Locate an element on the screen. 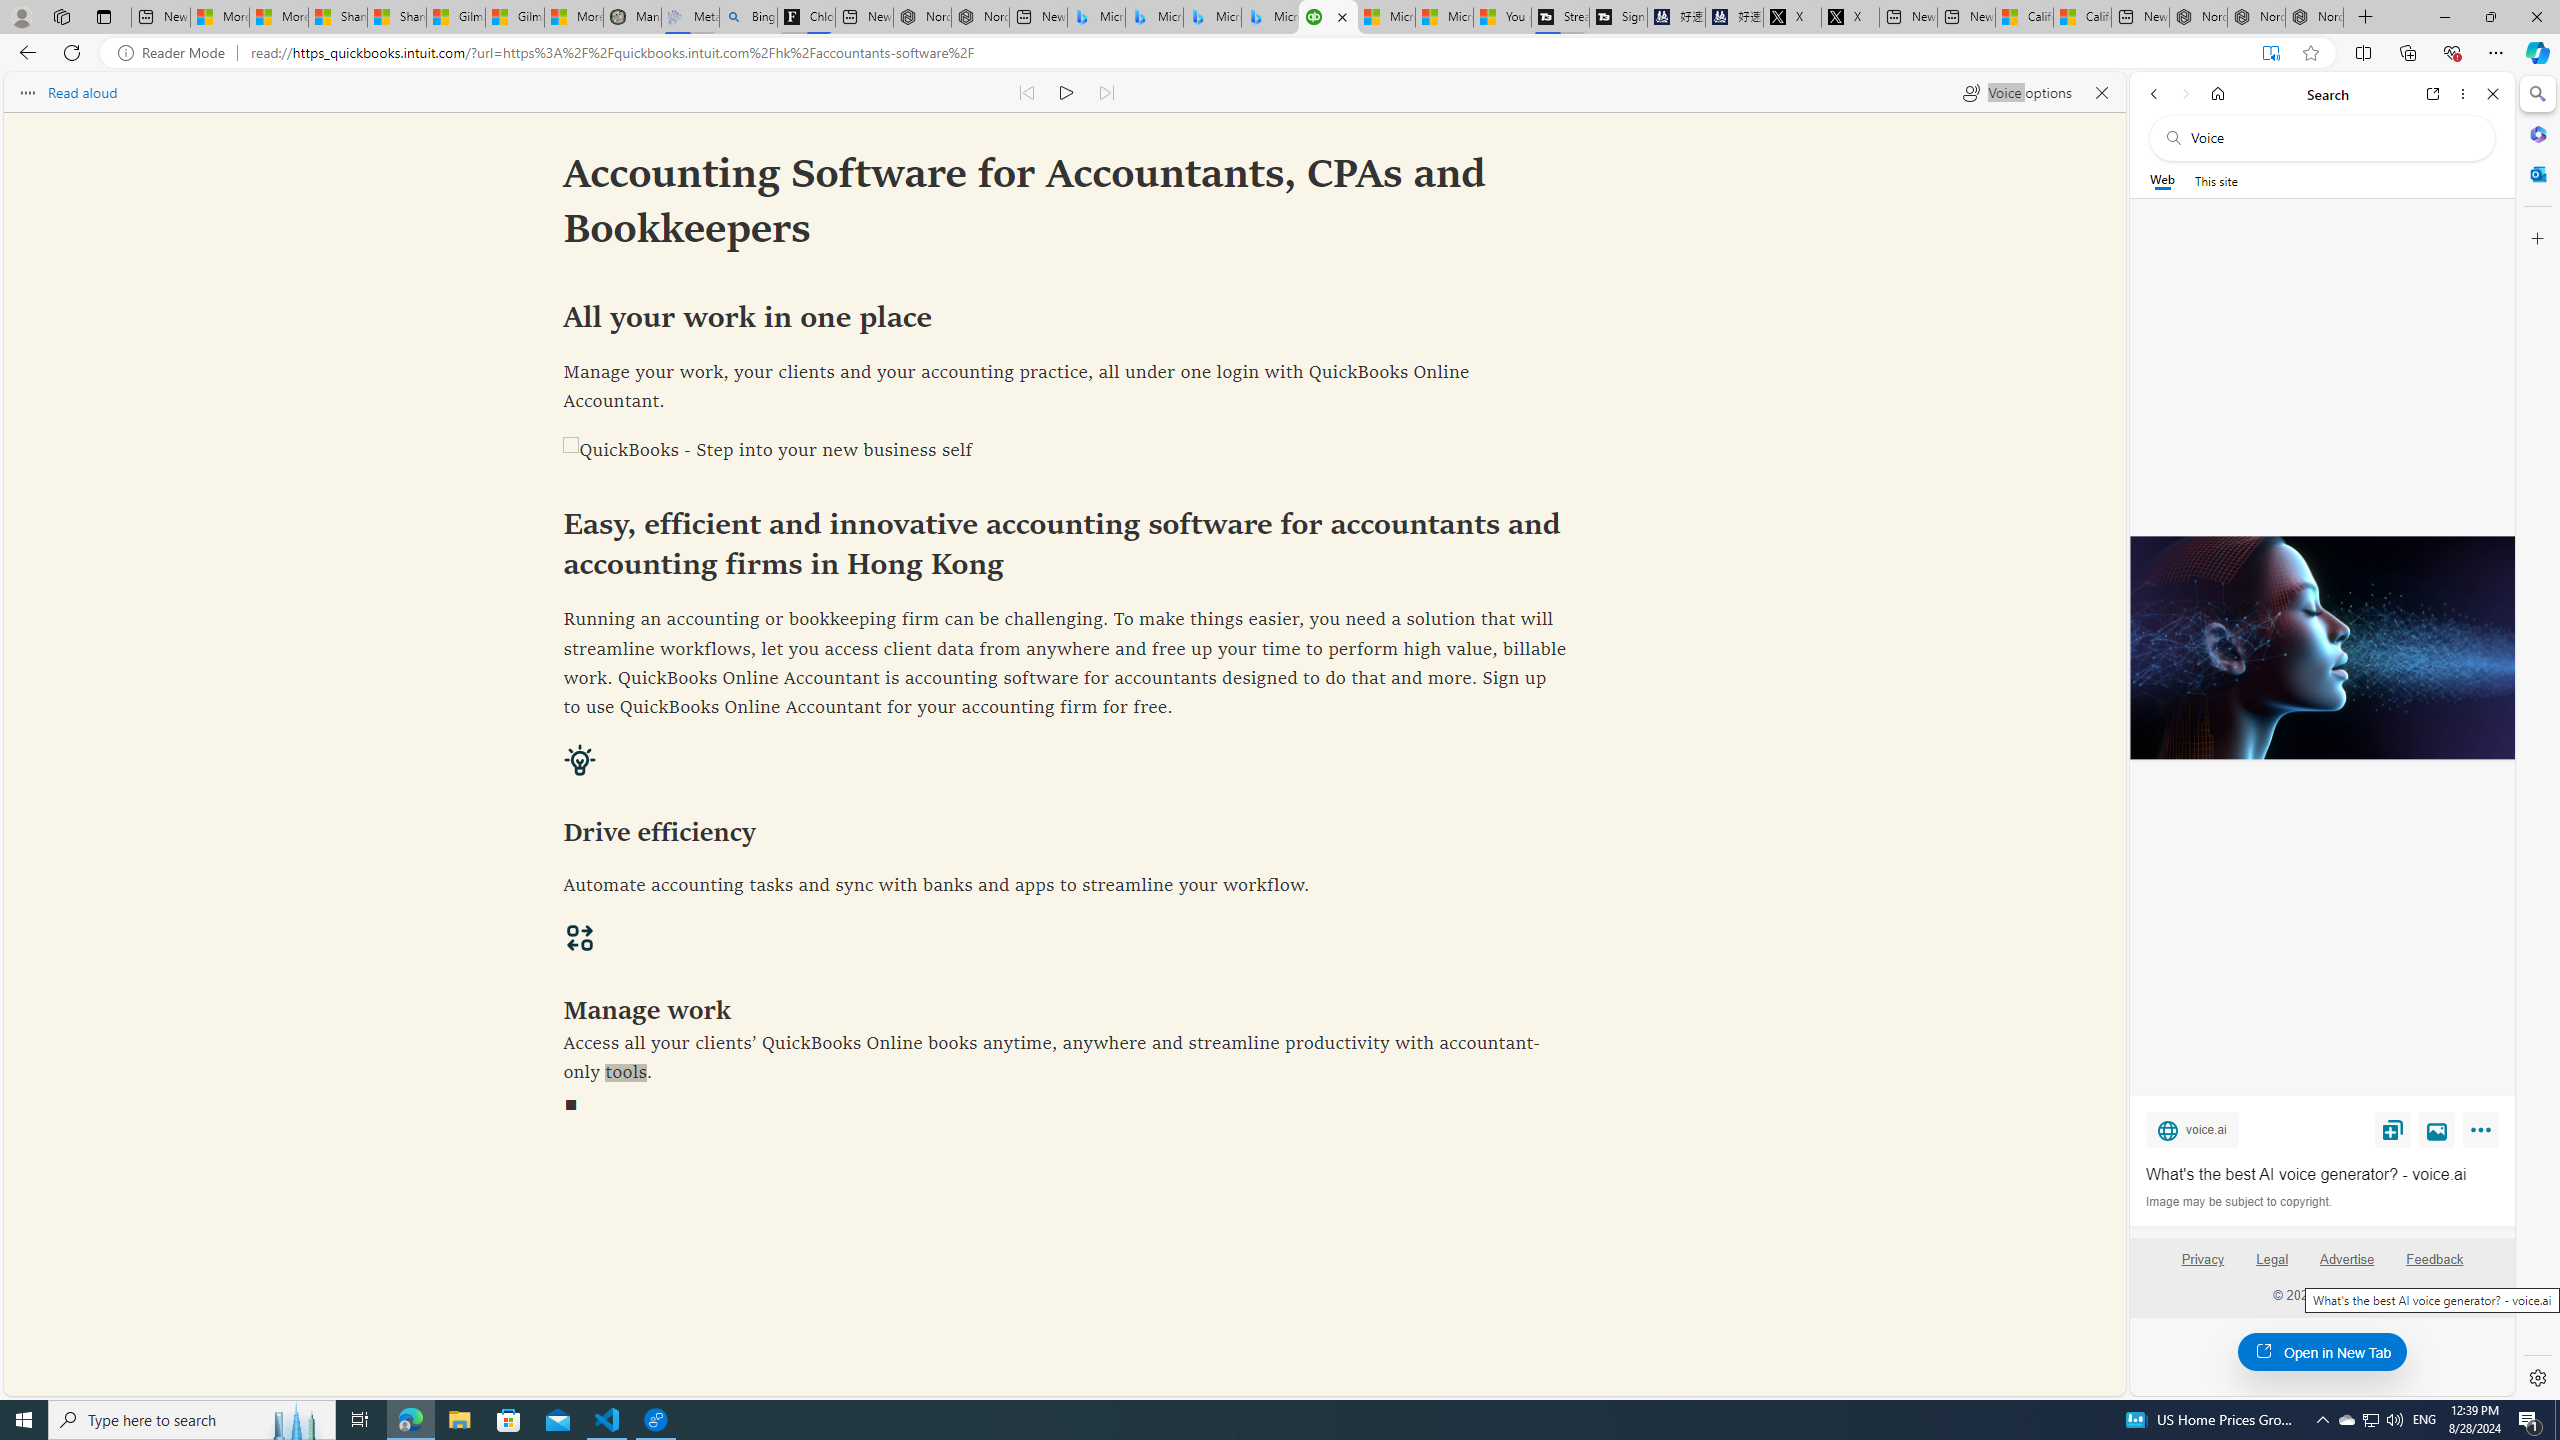  Nordace - Siena Pro 15 Essential Set is located at coordinates (2314, 17).